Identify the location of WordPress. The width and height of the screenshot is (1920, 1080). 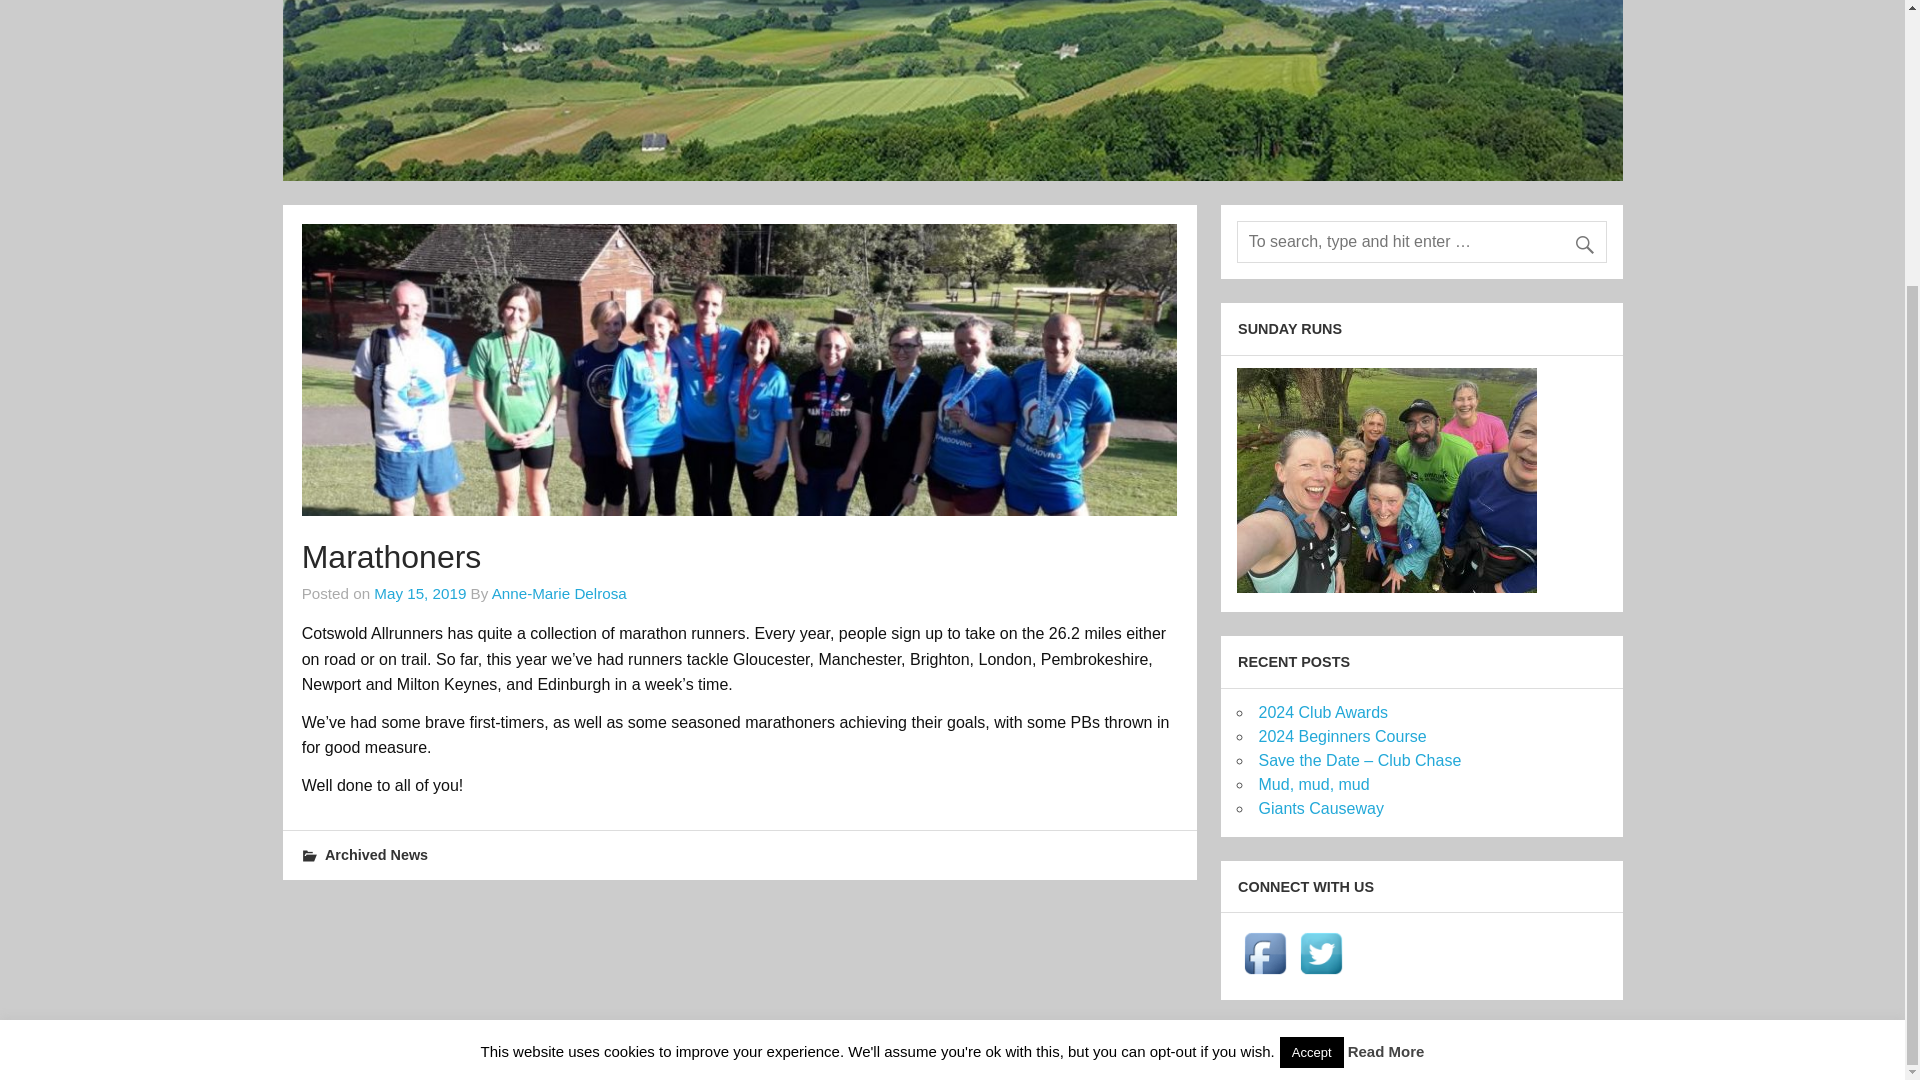
(1460, 1051).